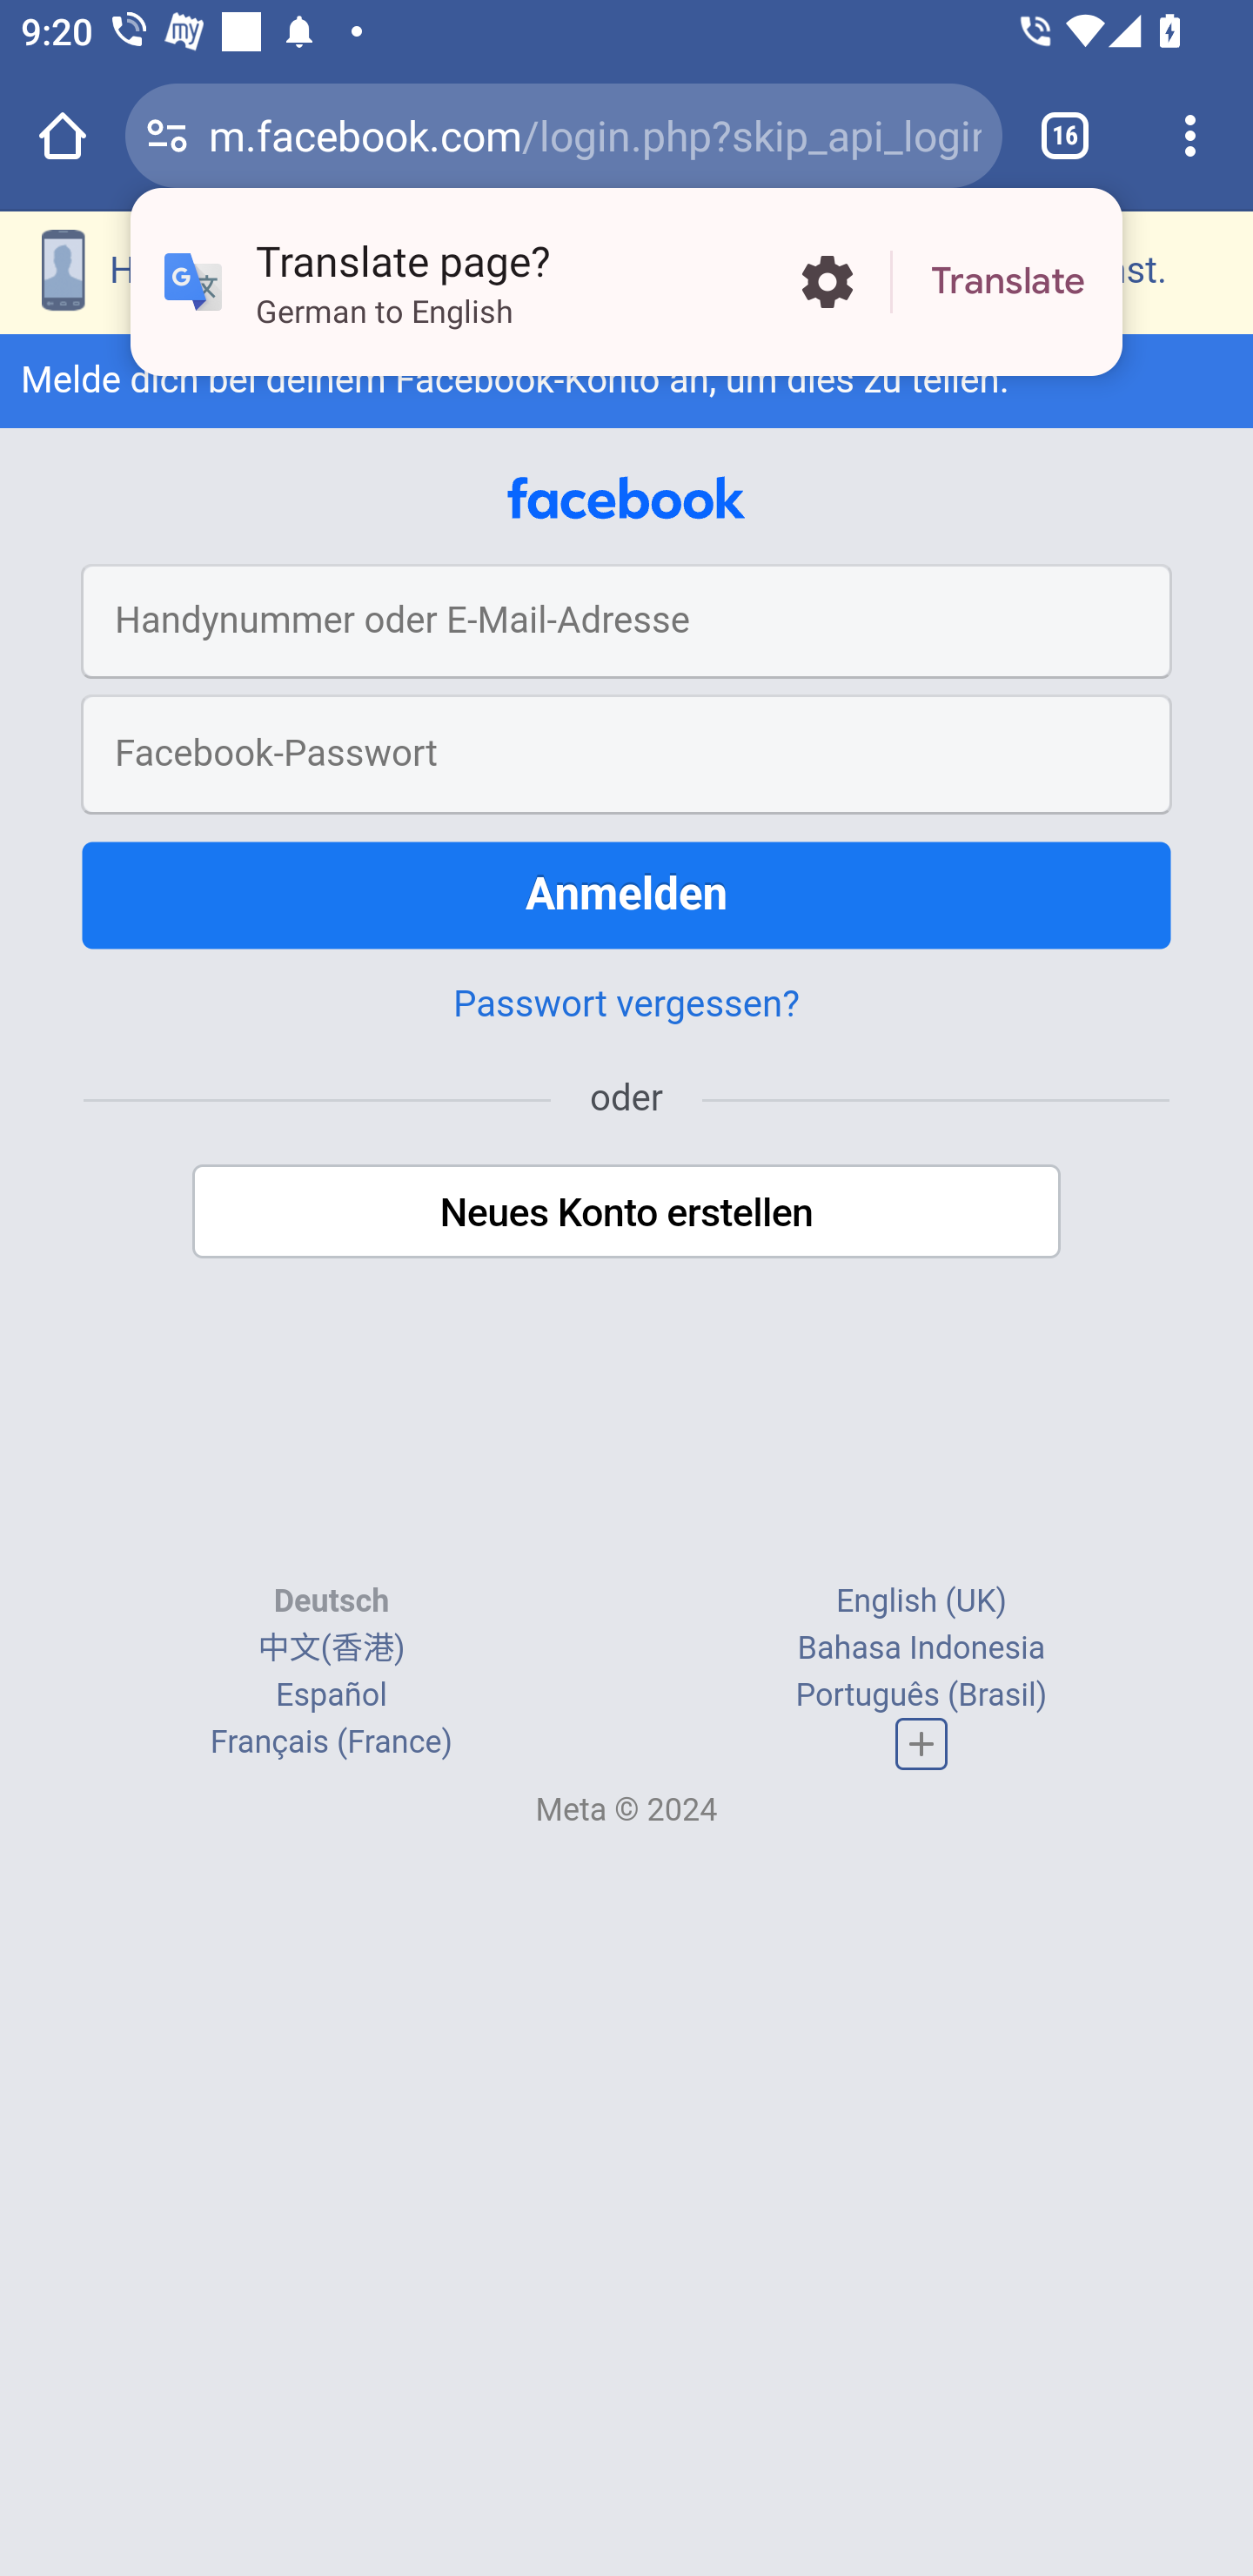 Image resolution: width=1253 pixels, height=2576 pixels. Describe the element at coordinates (331, 1695) in the screenshot. I see `Español` at that location.